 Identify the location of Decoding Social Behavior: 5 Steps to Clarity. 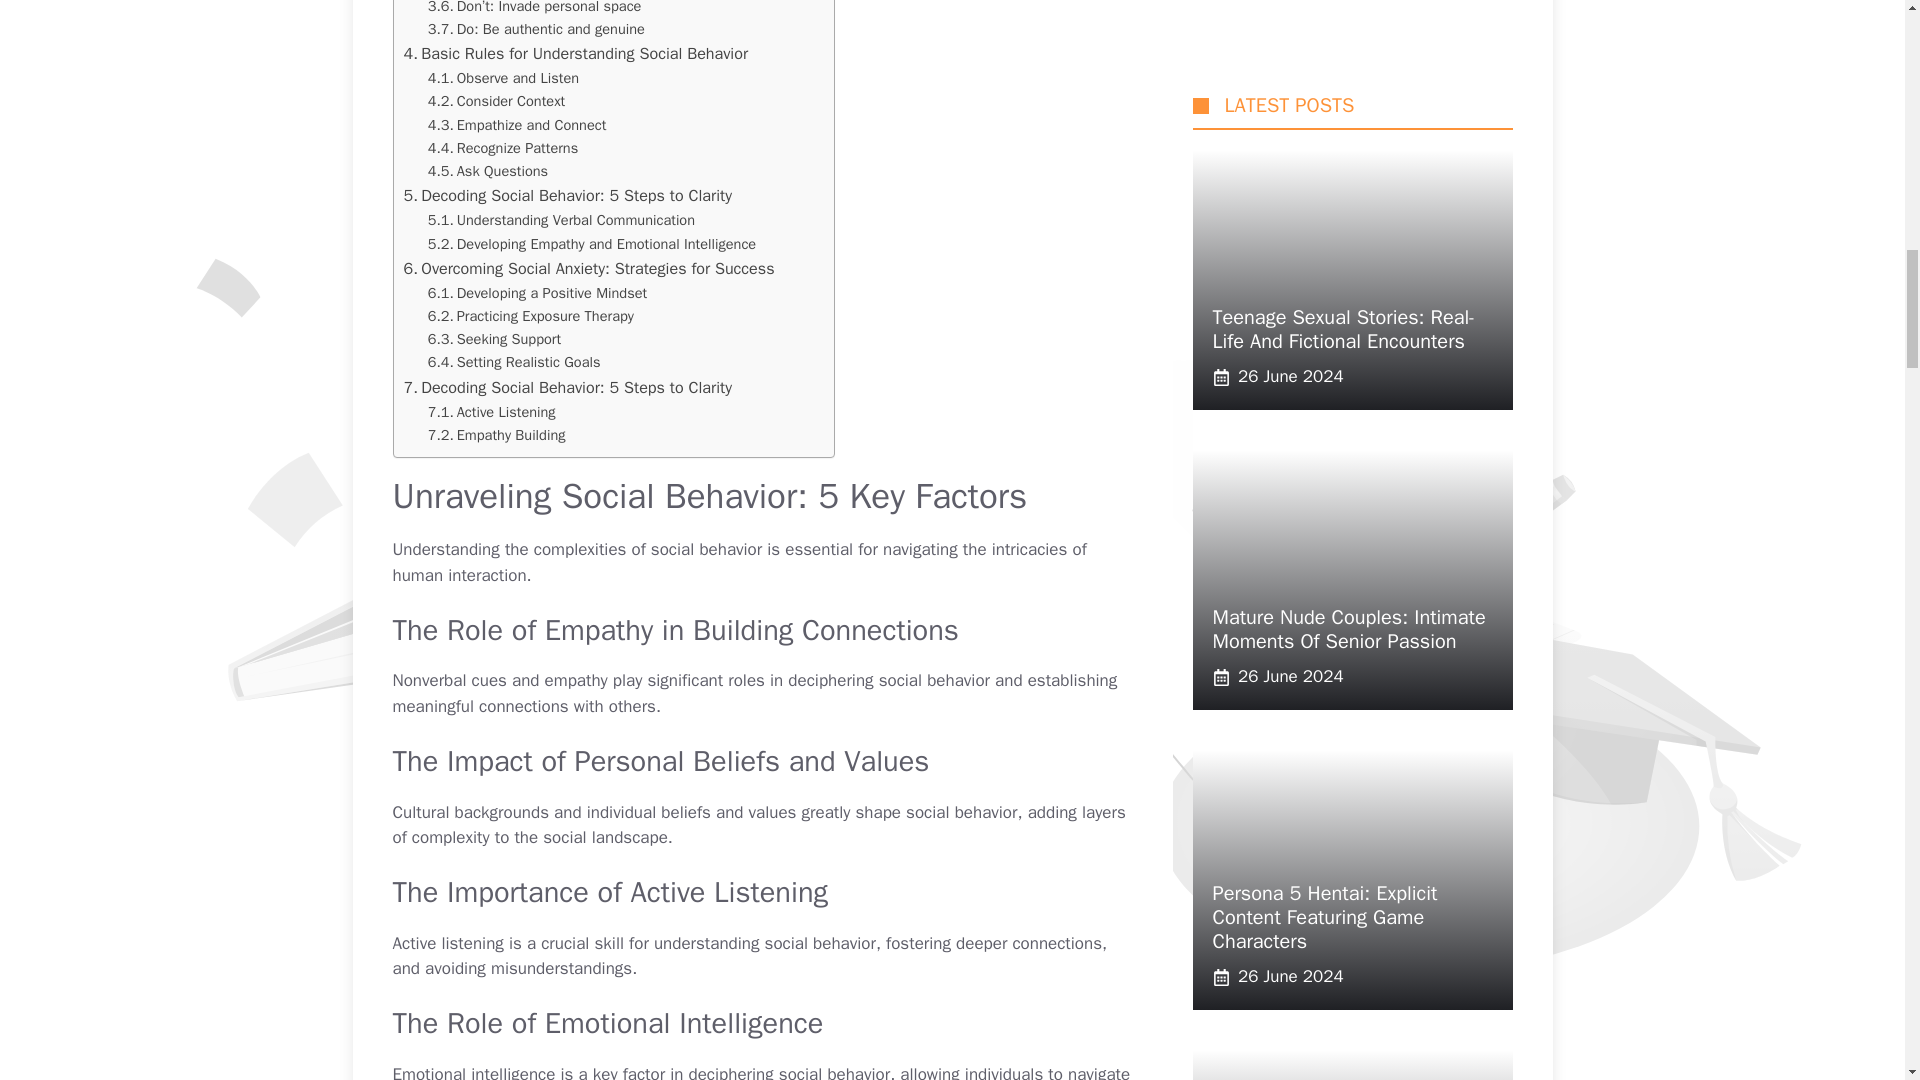
(567, 196).